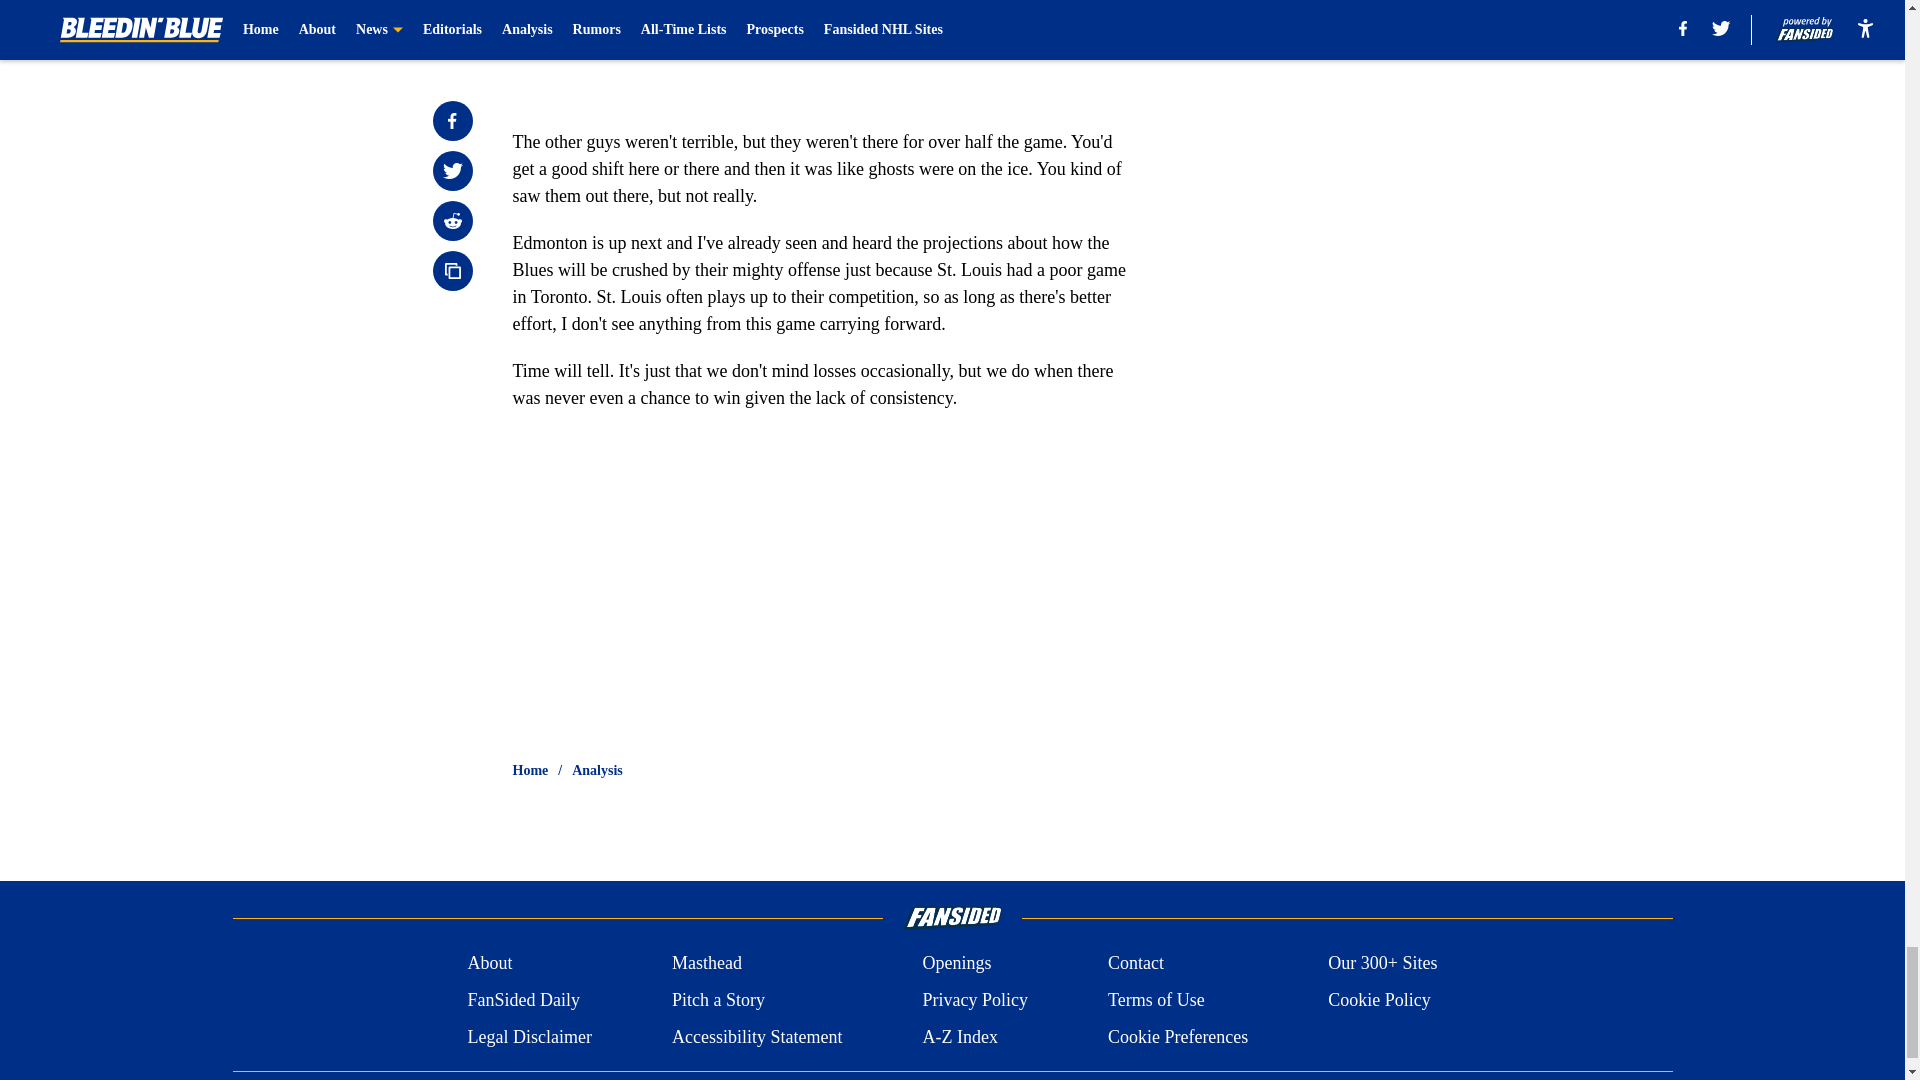 The width and height of the screenshot is (1920, 1080). What do you see at coordinates (1135, 964) in the screenshot?
I see `Contact` at bounding box center [1135, 964].